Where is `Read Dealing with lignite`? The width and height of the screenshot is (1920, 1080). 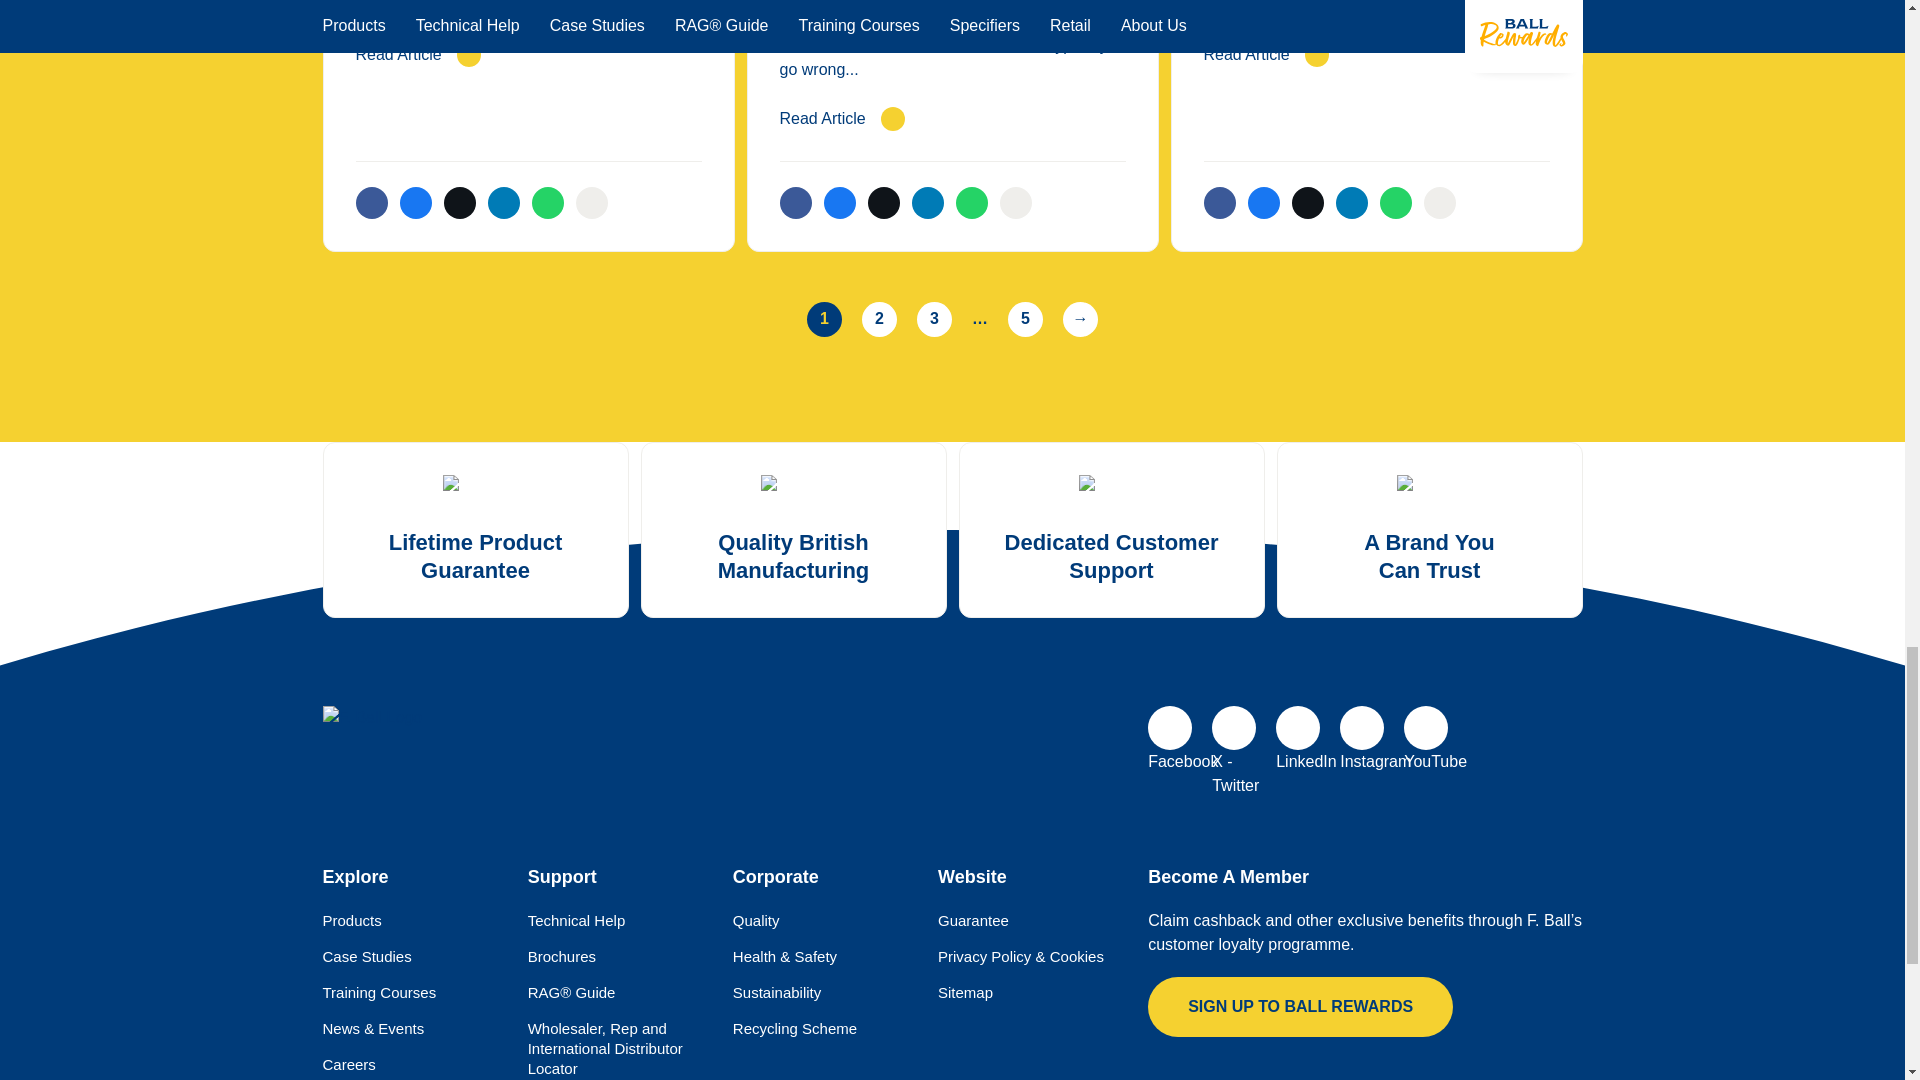
Read Dealing with lignite is located at coordinates (528, 54).